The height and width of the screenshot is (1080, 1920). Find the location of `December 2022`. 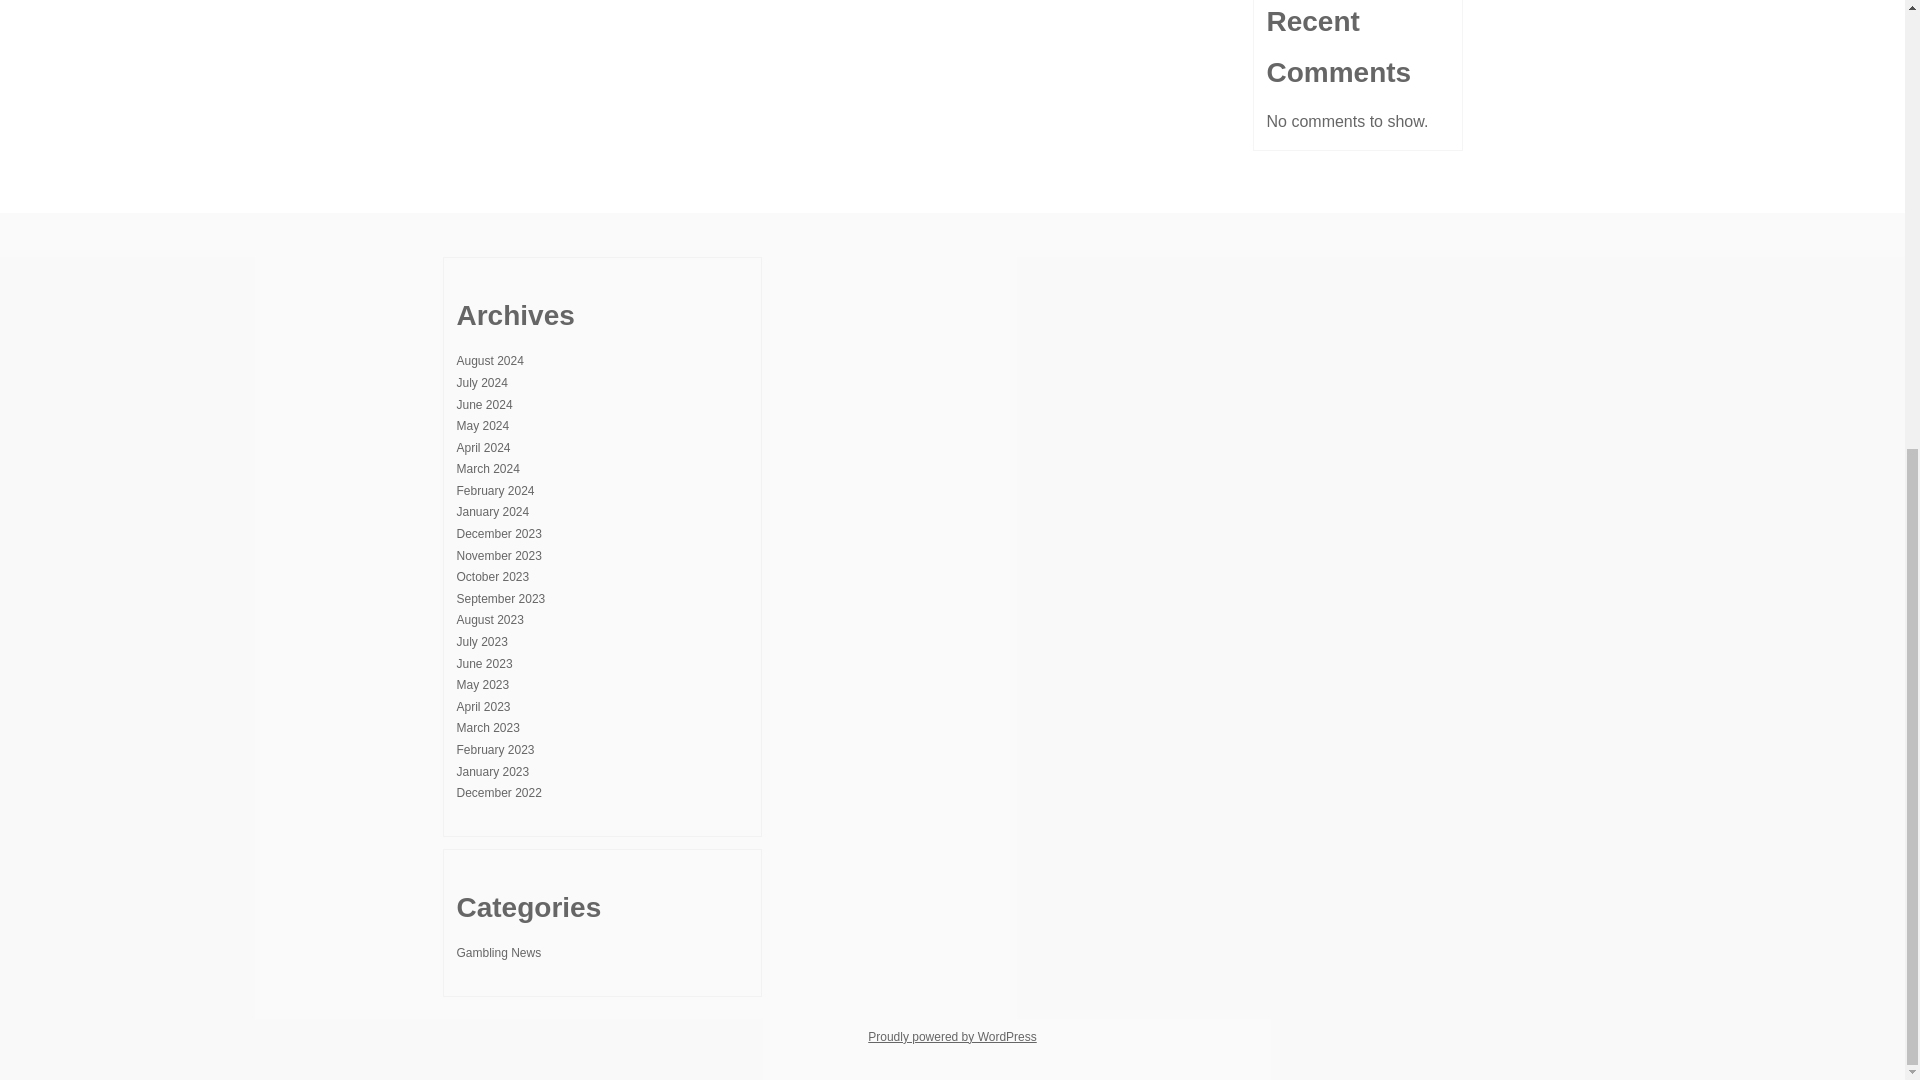

December 2022 is located at coordinates (498, 793).